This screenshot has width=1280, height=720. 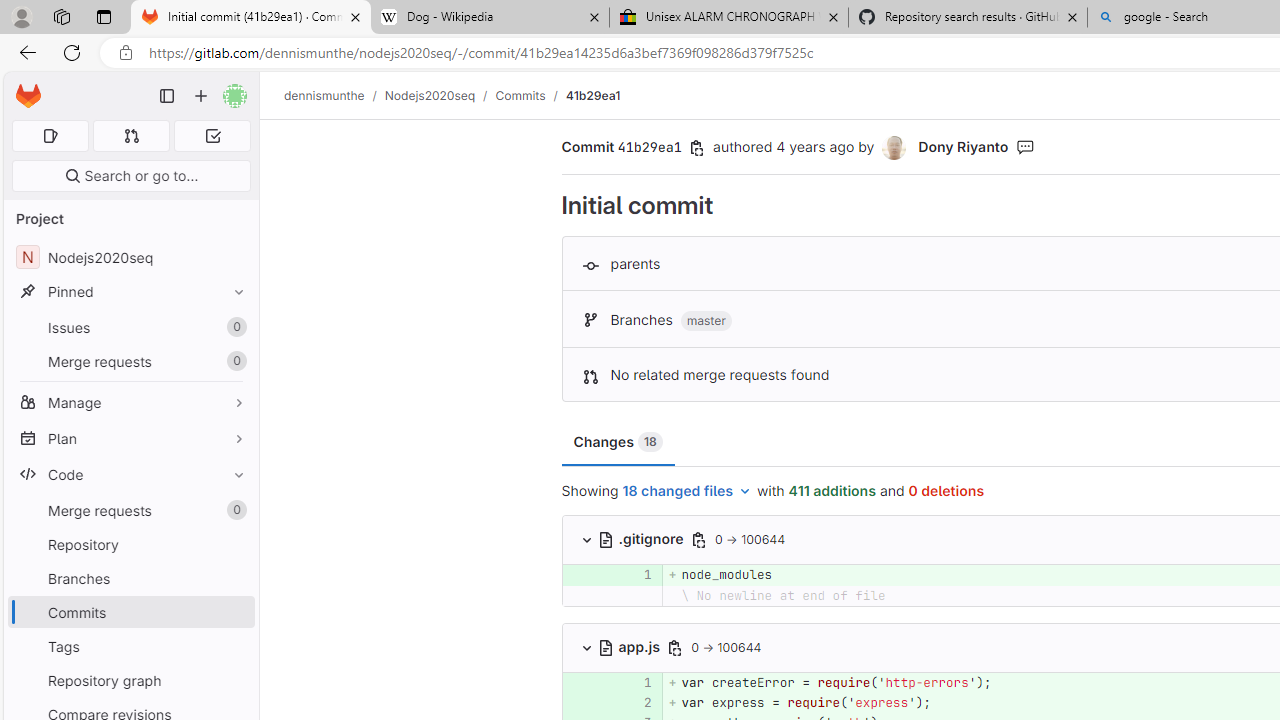 I want to click on Pinned, so click(x=130, y=292).